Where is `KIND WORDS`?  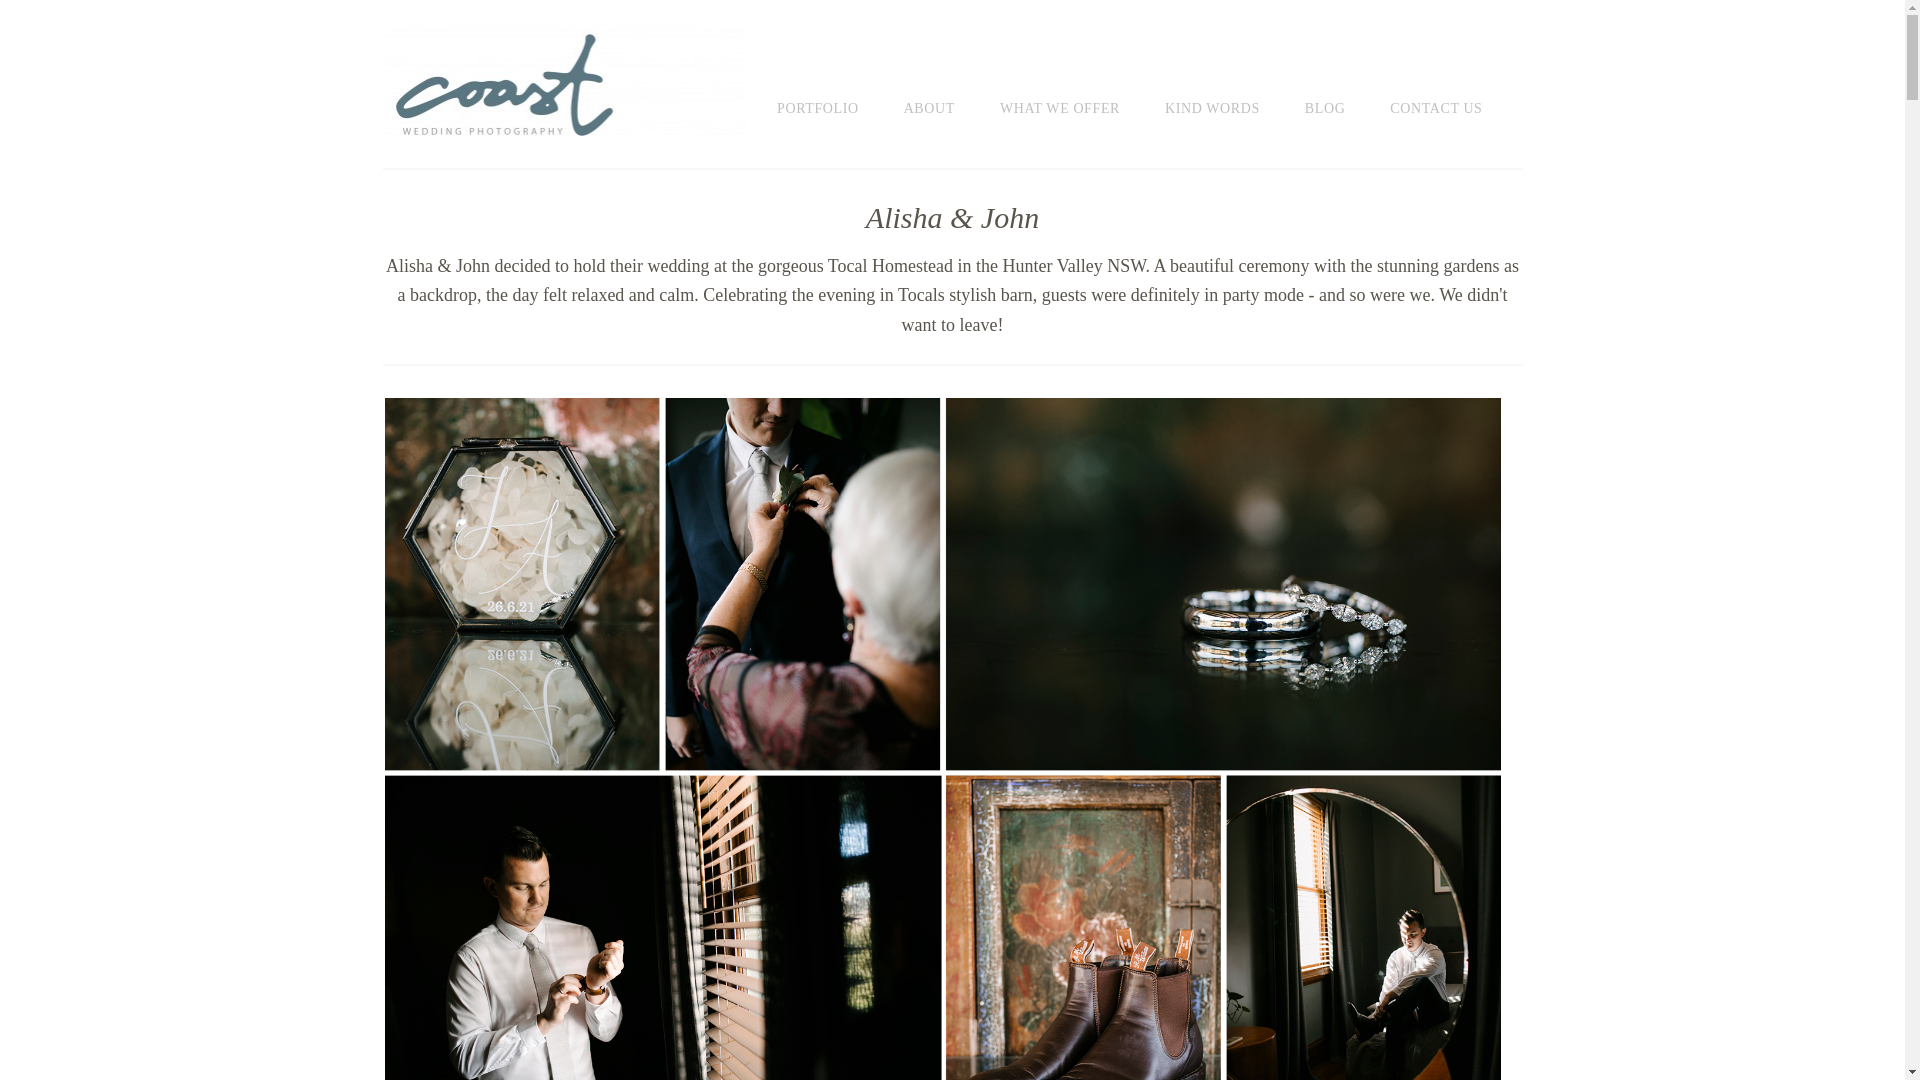 KIND WORDS is located at coordinates (1232, 88).